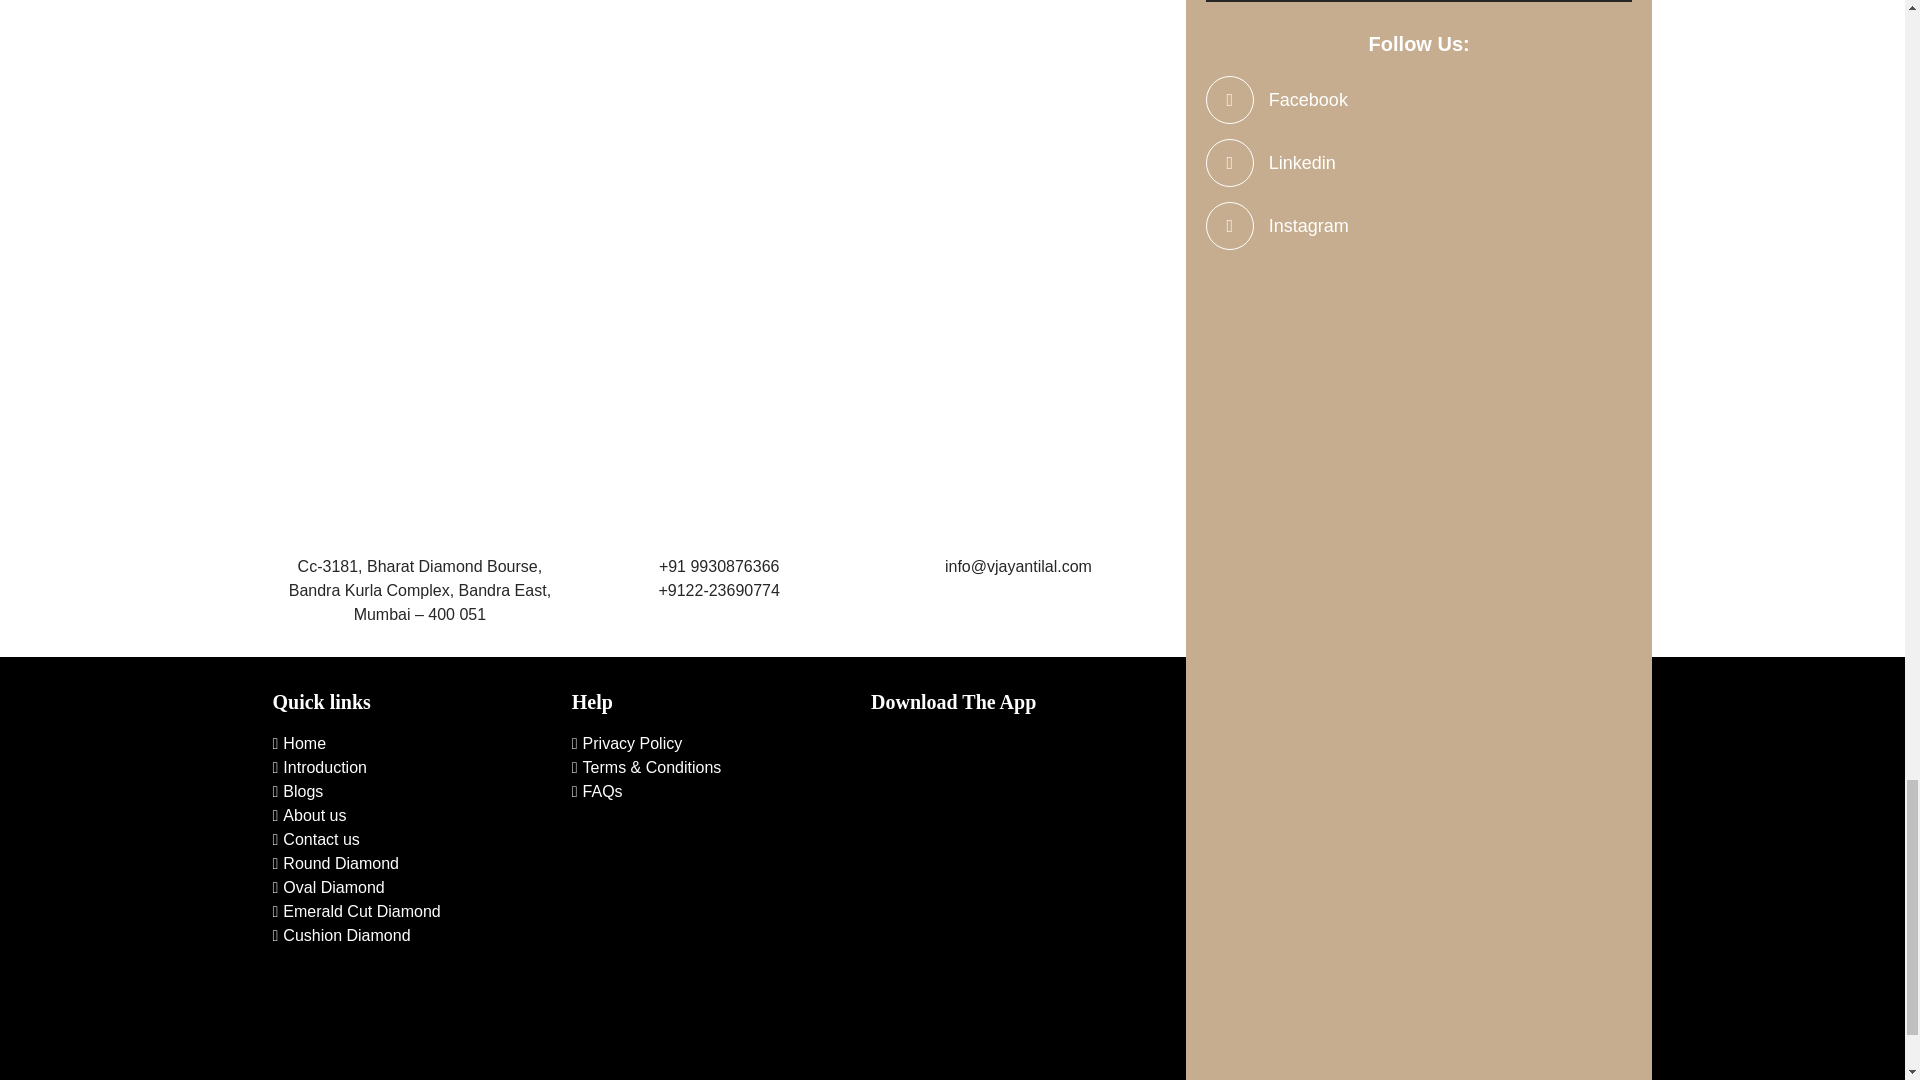 The image size is (1920, 1080). Describe the element at coordinates (319, 768) in the screenshot. I see `Introduction` at that location.